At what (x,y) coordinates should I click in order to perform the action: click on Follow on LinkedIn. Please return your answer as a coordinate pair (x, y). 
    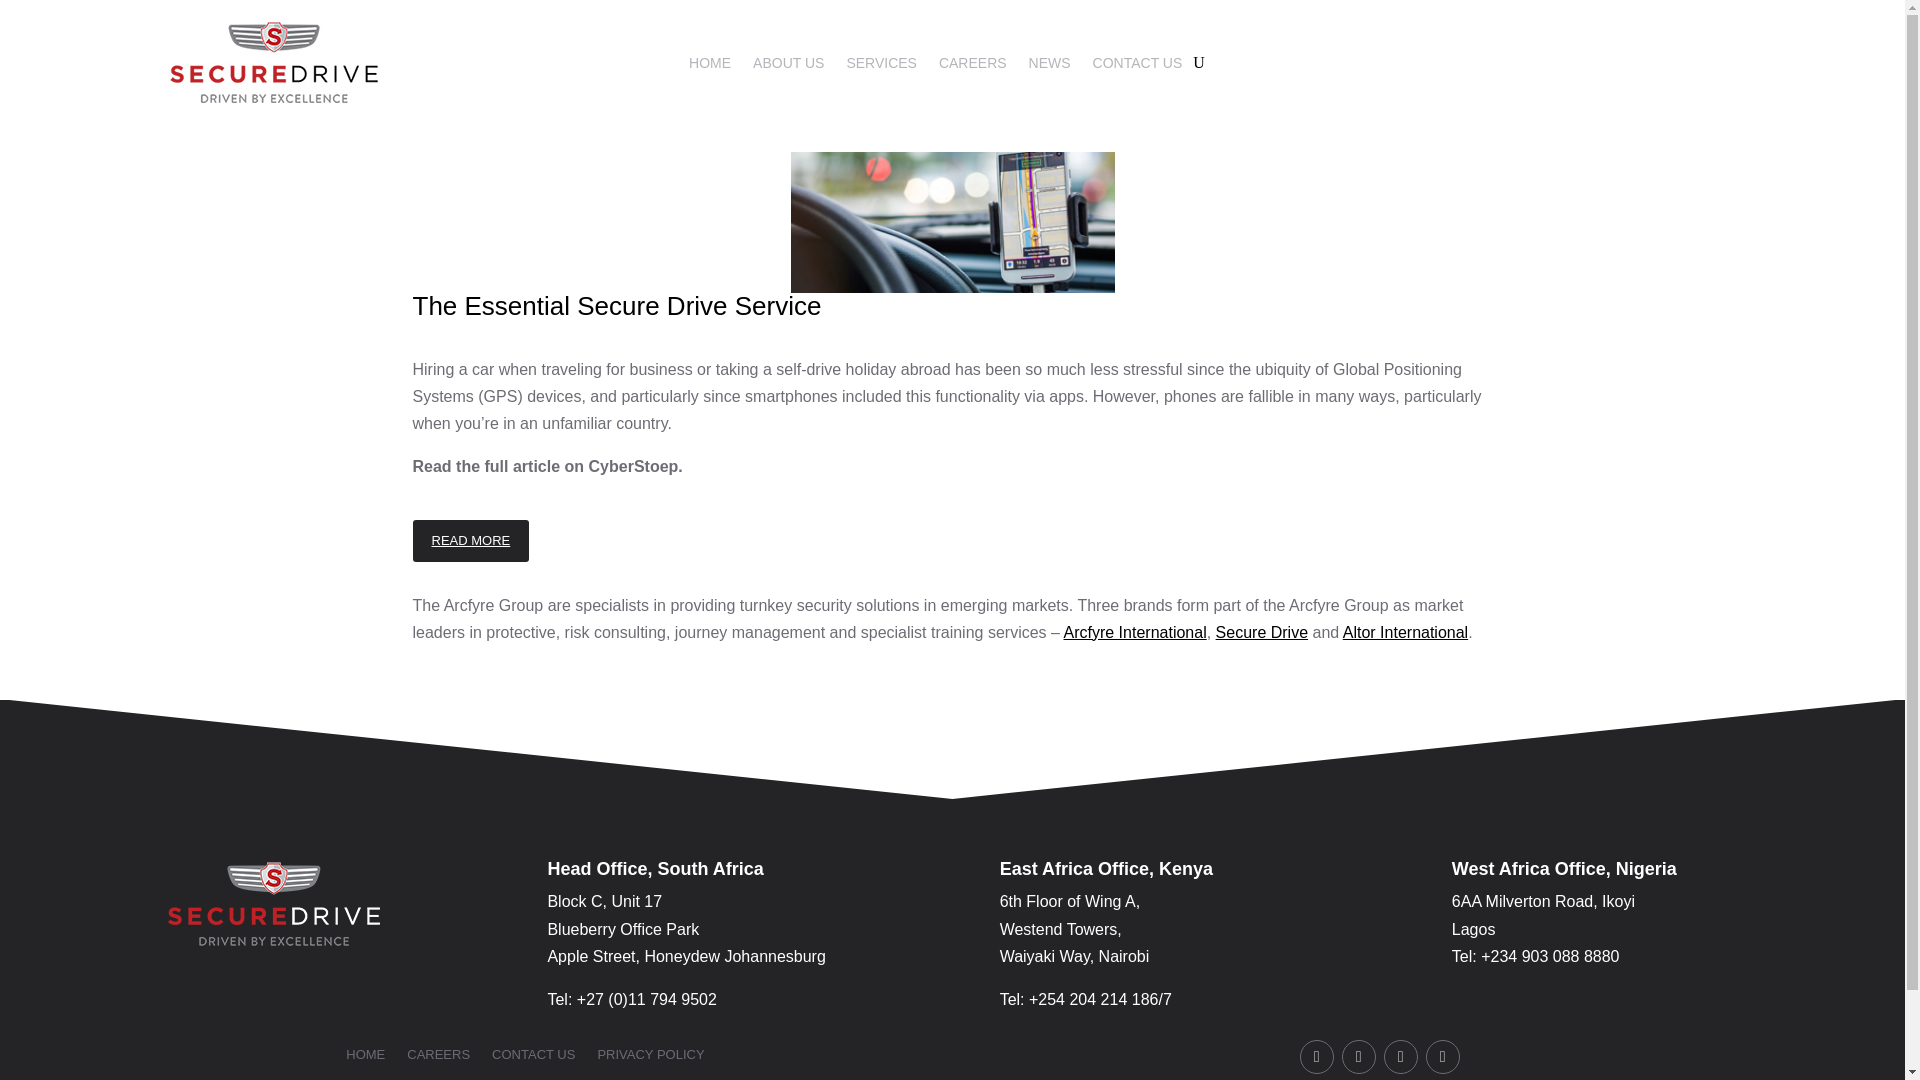
    Looking at the image, I should click on (1442, 1056).